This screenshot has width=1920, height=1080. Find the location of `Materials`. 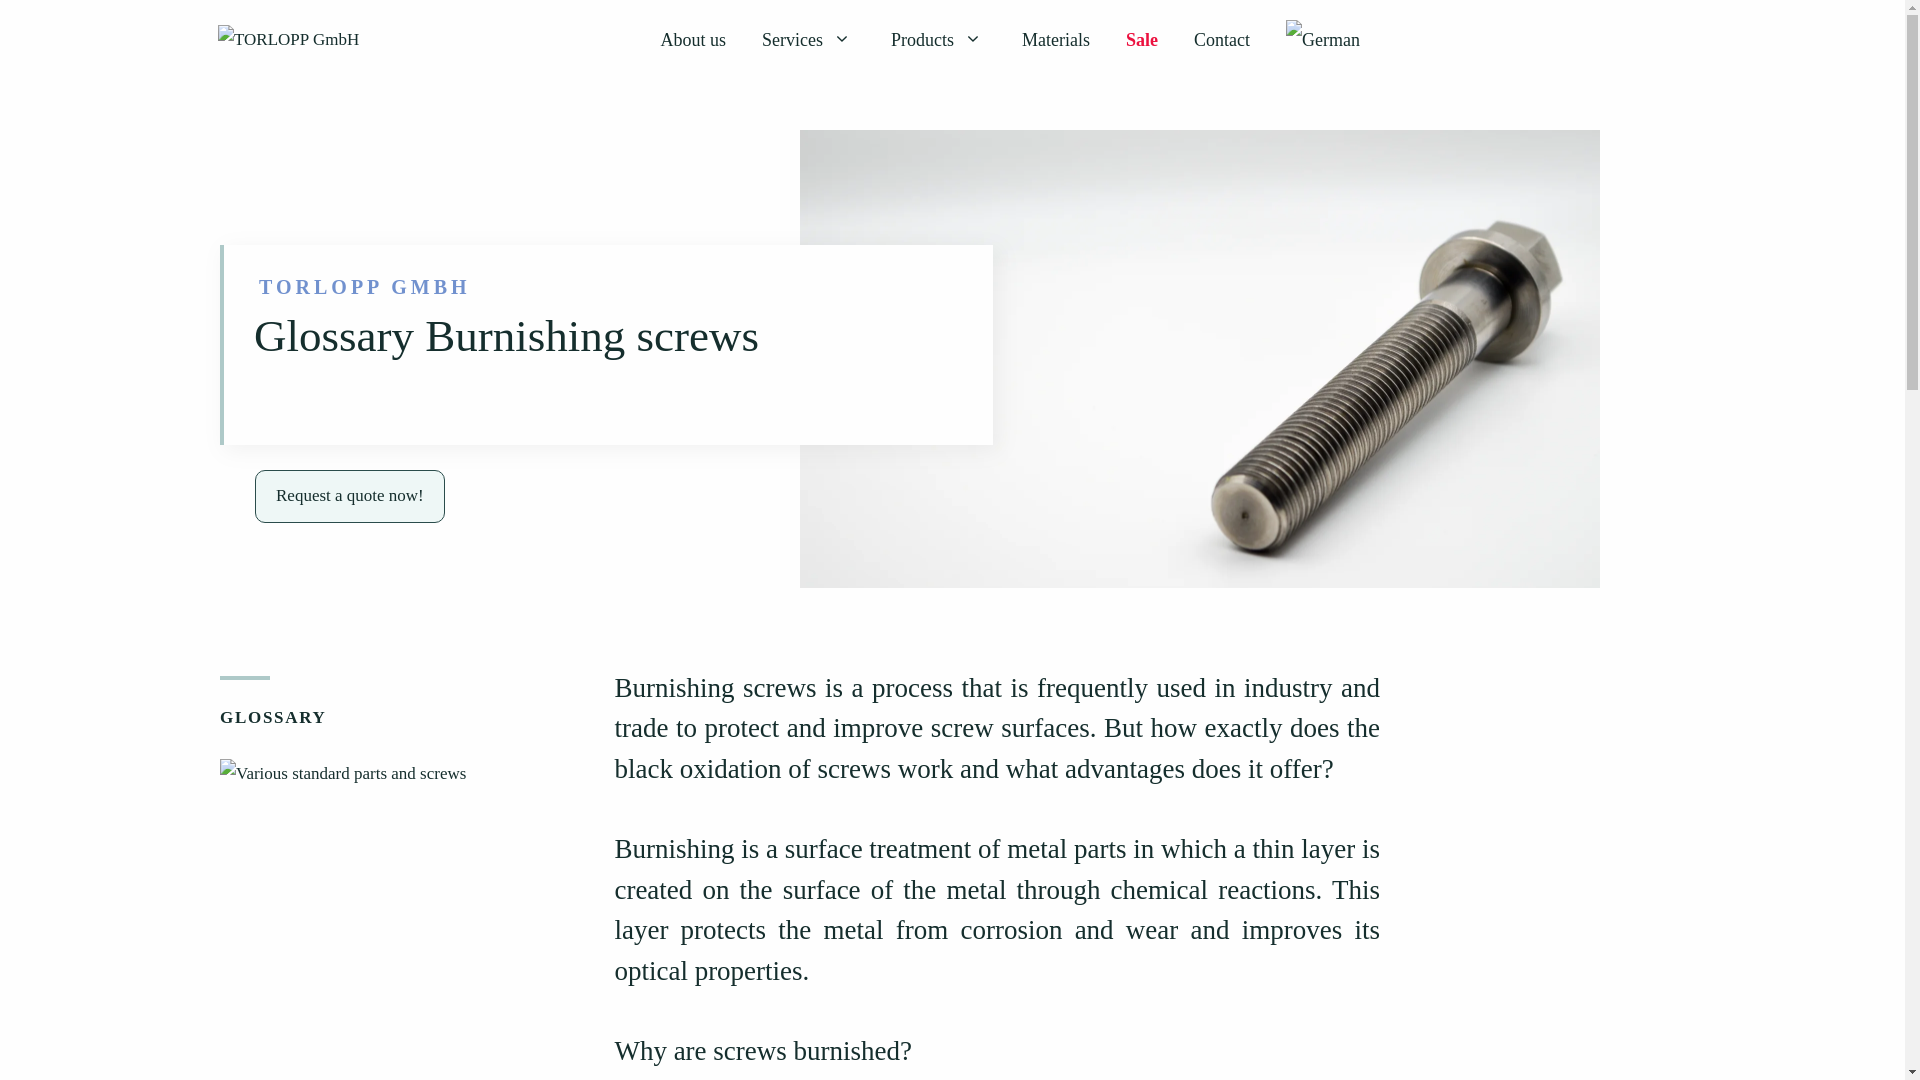

Materials is located at coordinates (1056, 40).